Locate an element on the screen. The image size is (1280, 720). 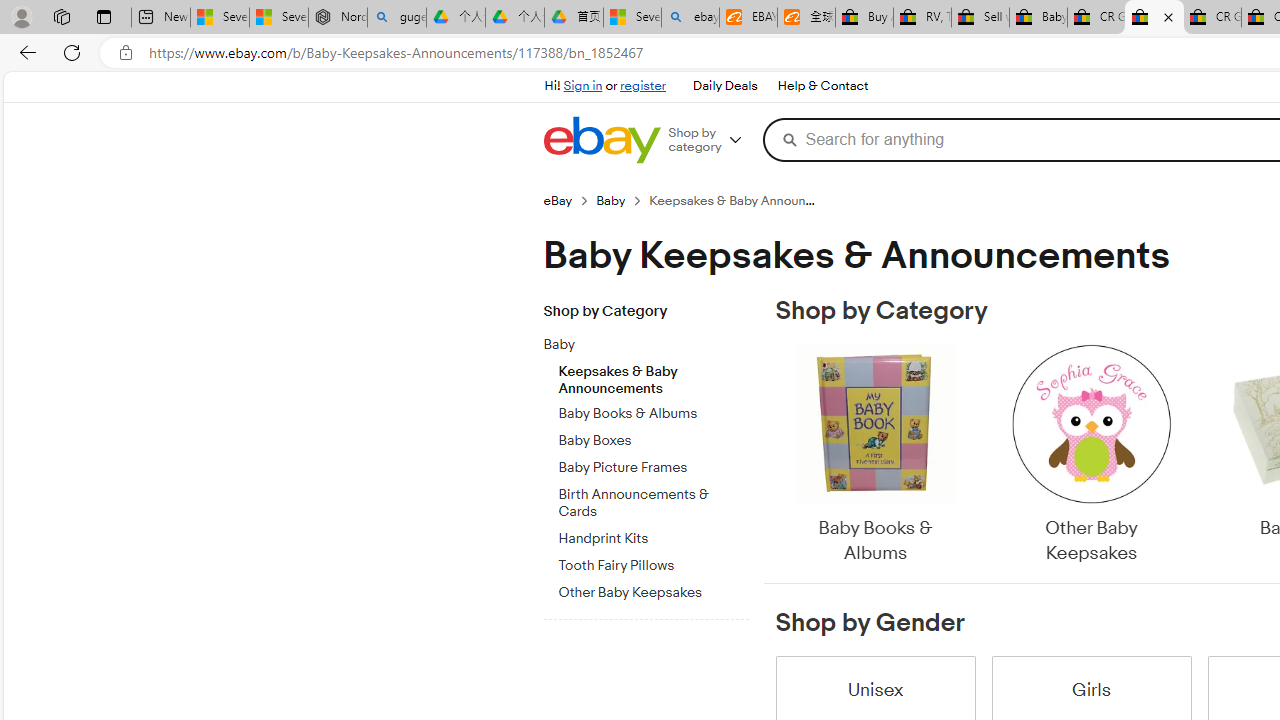
Tooth Fairy Pillows is located at coordinates (653, 562).